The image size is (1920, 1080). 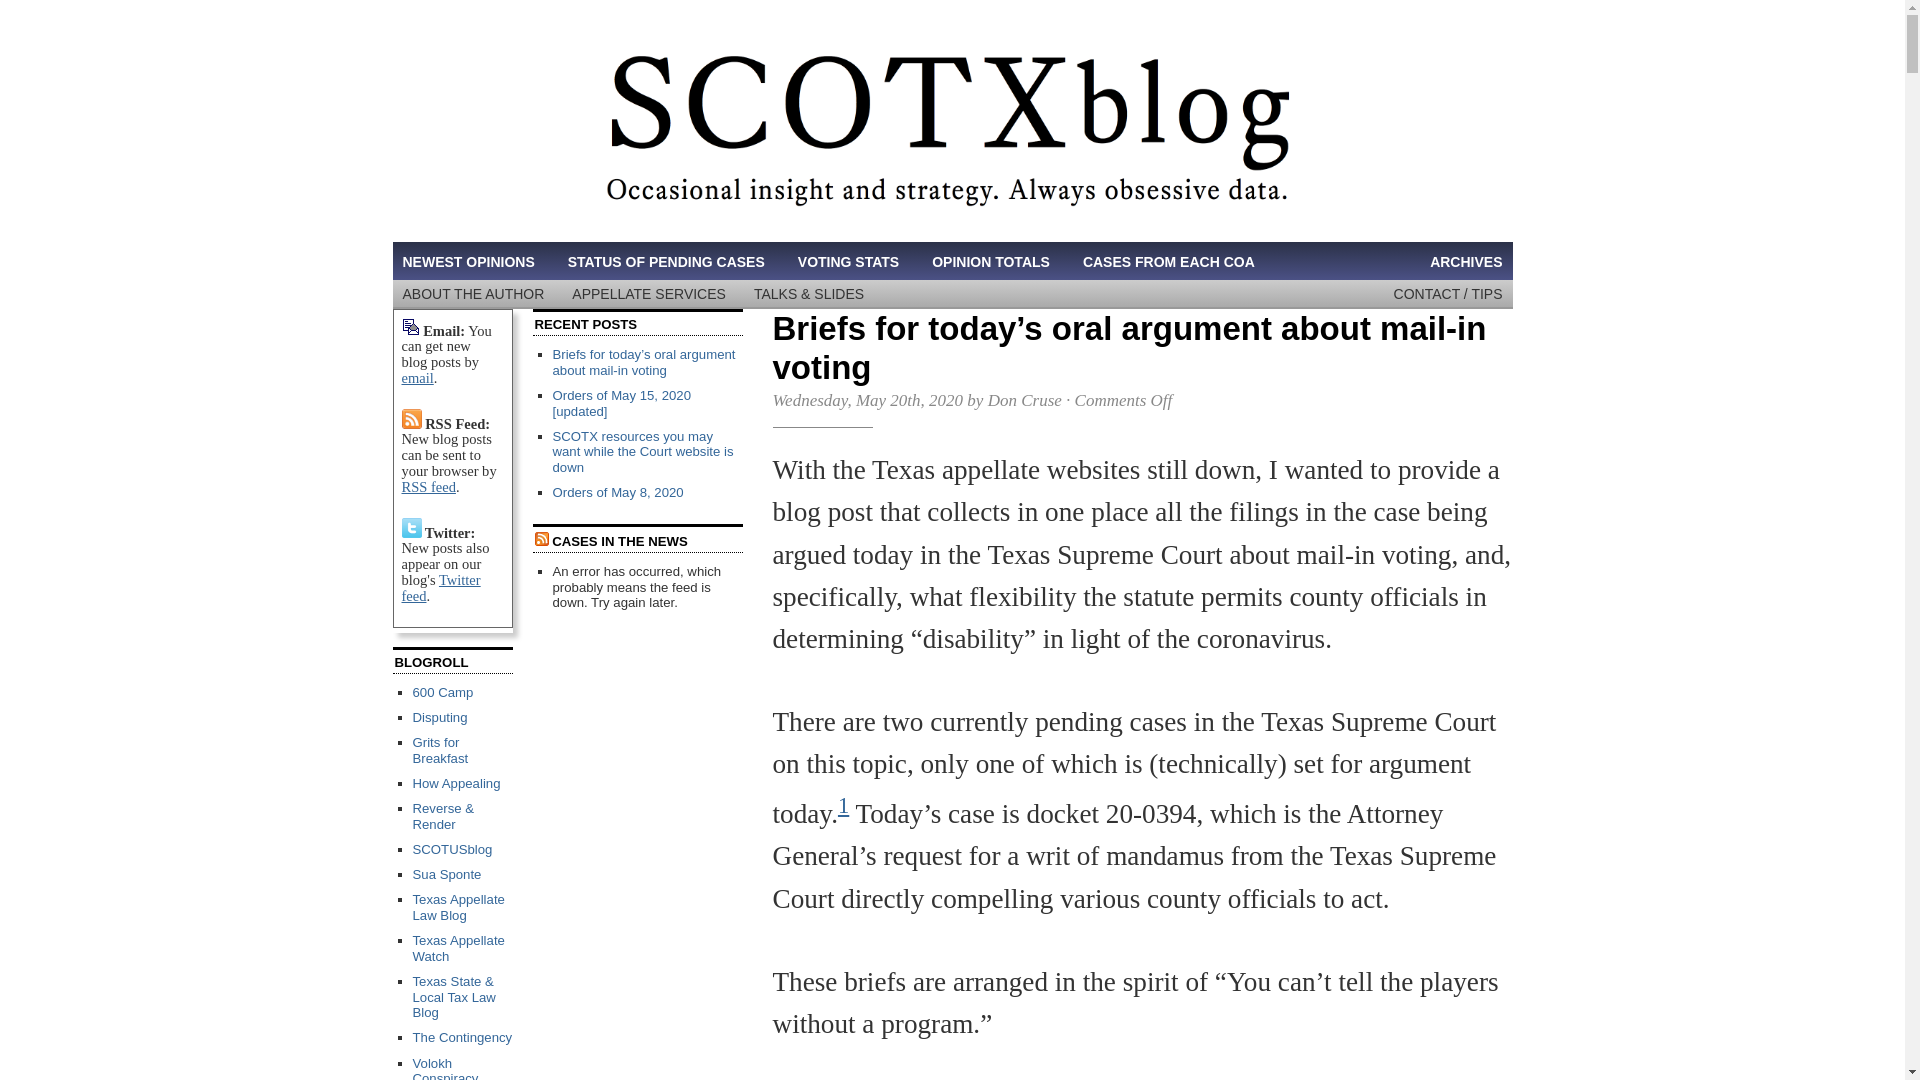 What do you see at coordinates (442, 692) in the screenshot?
I see `600 Camp` at bounding box center [442, 692].